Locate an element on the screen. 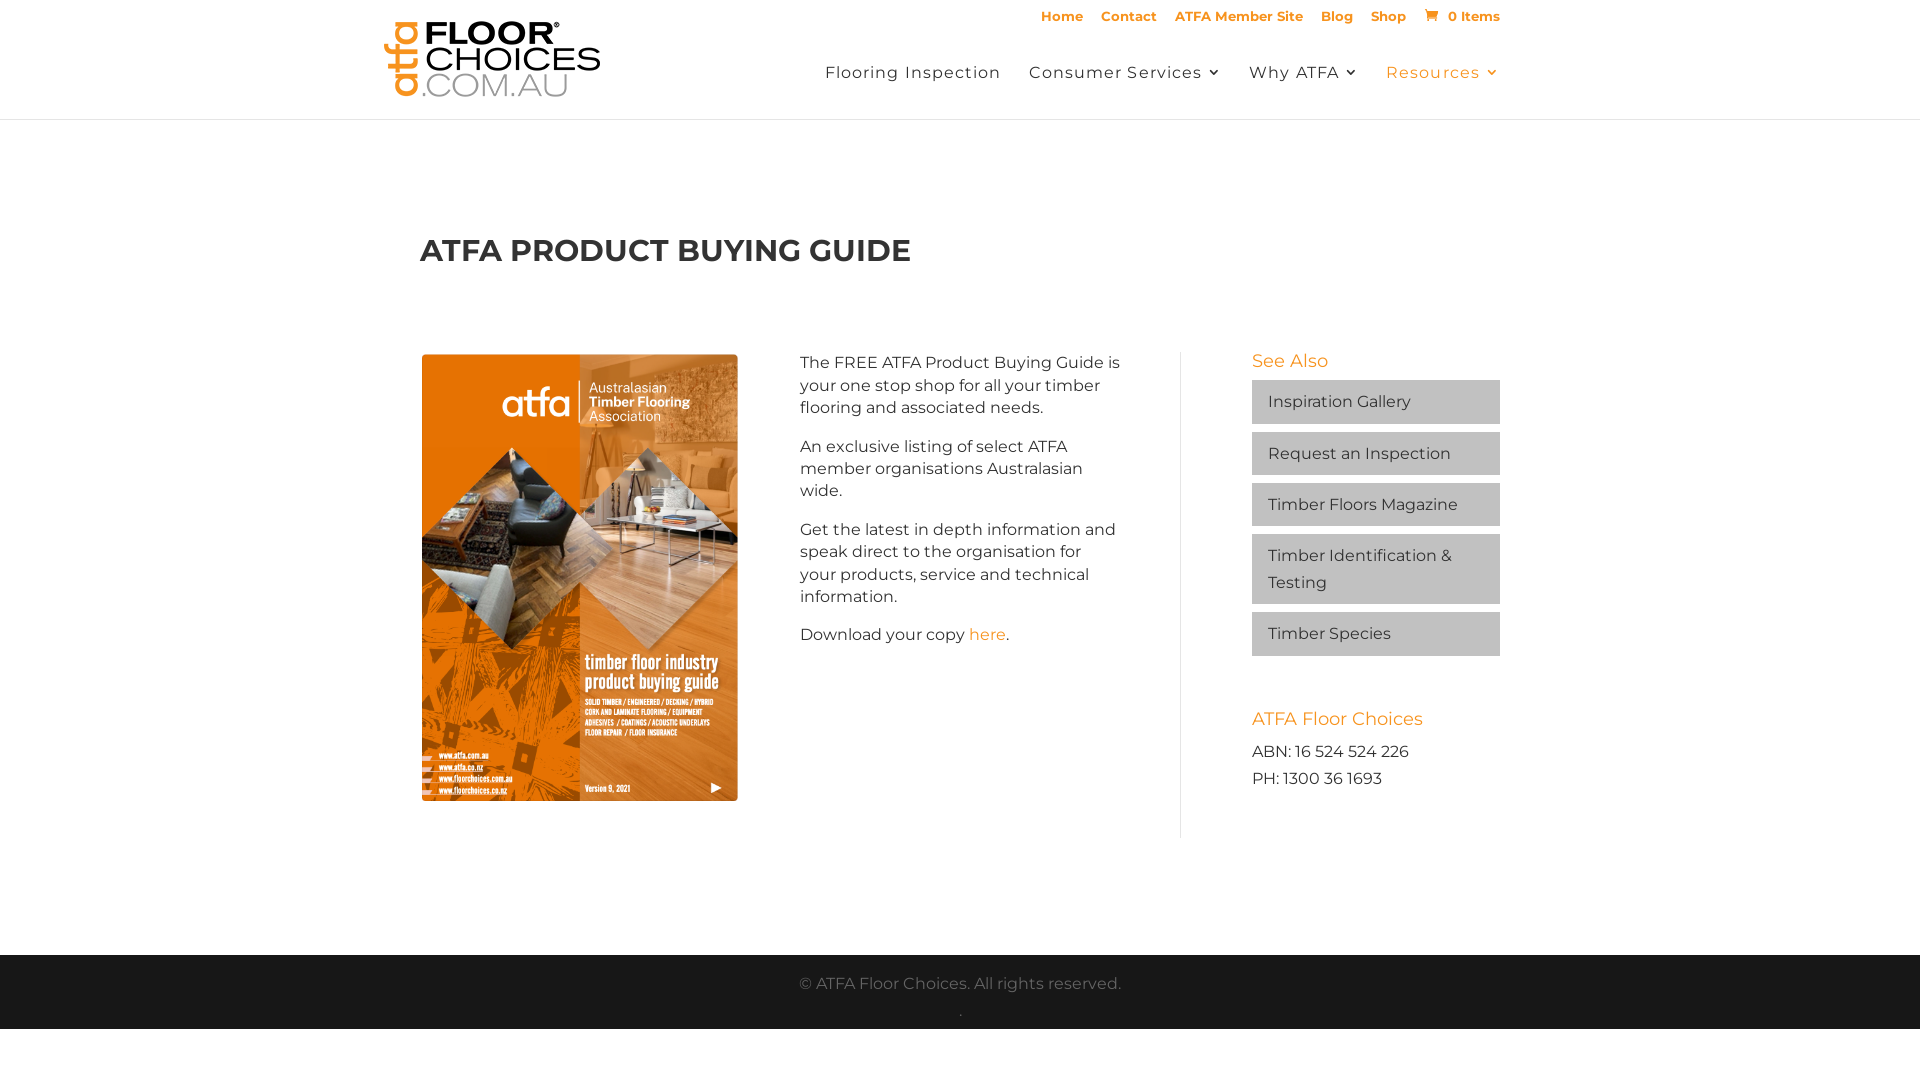  Why ATFA is located at coordinates (1304, 90).